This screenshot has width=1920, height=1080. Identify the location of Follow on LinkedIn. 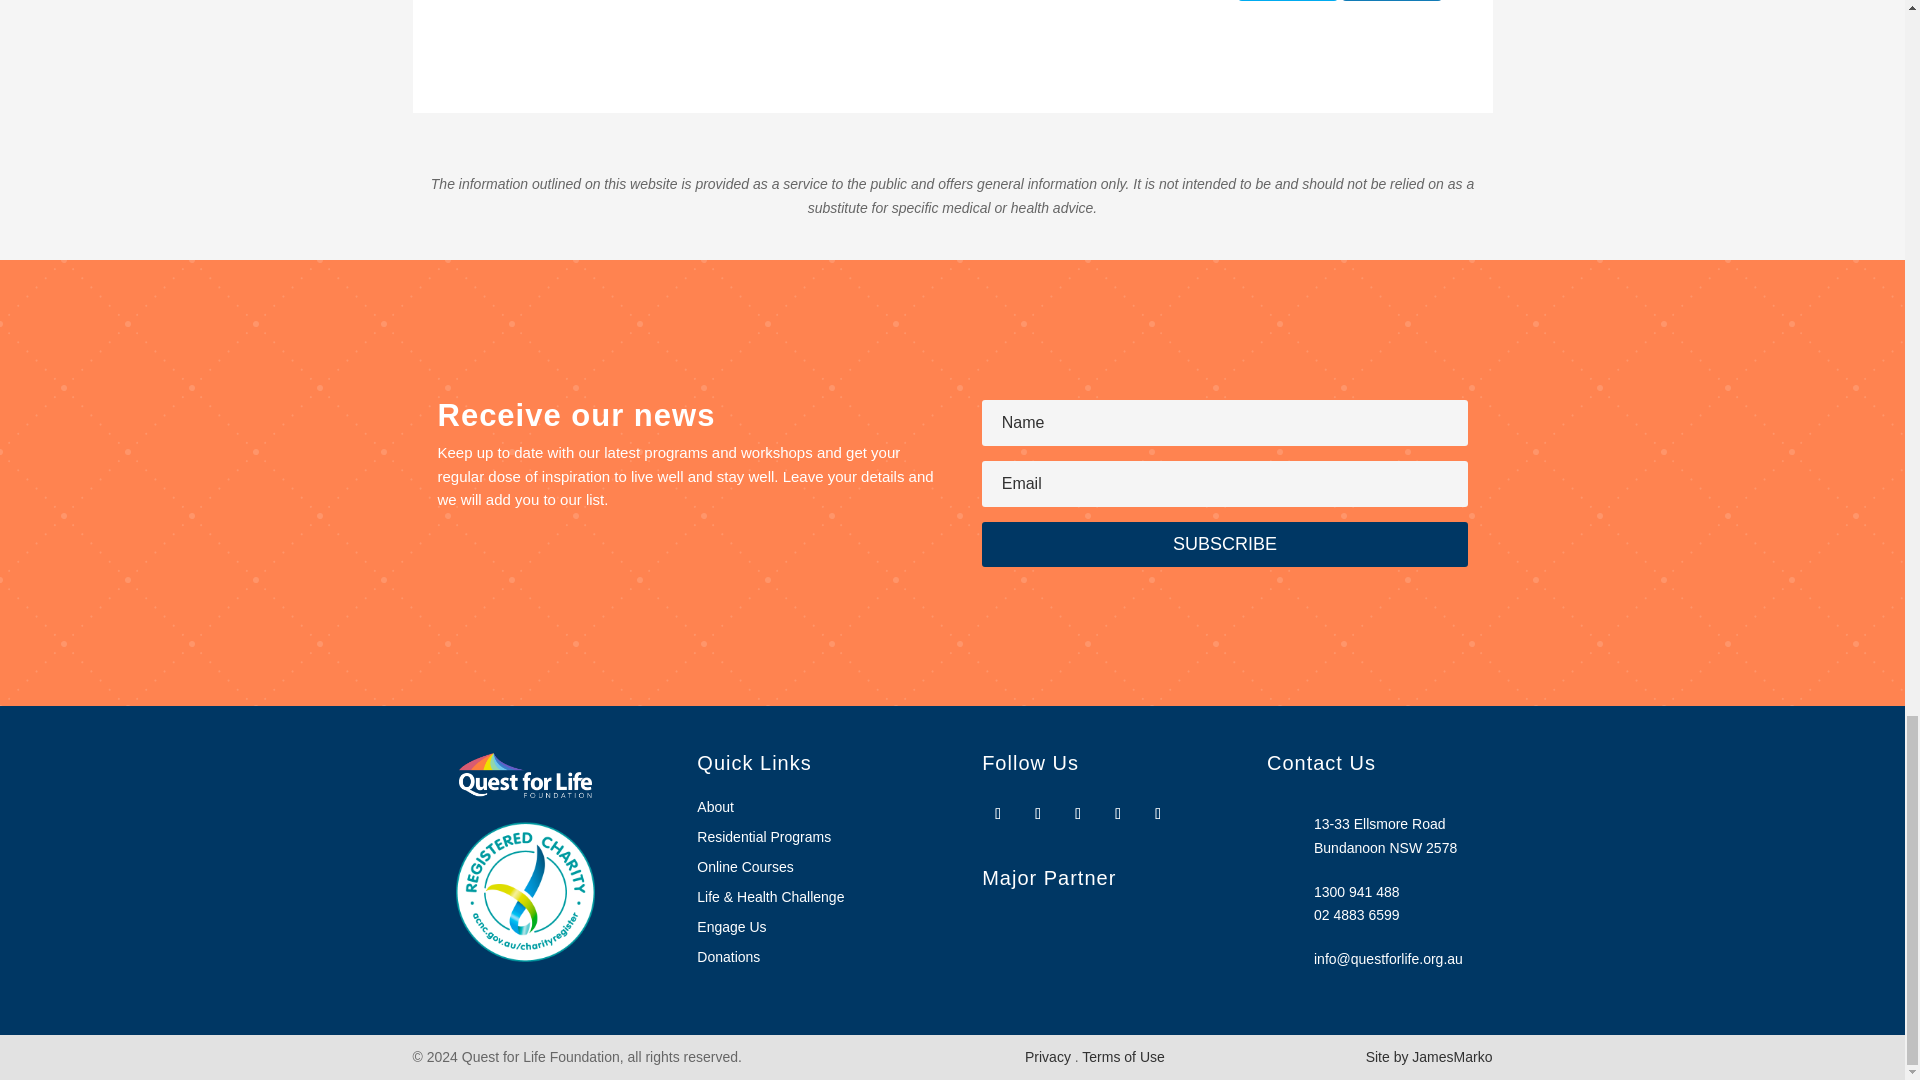
(1158, 814).